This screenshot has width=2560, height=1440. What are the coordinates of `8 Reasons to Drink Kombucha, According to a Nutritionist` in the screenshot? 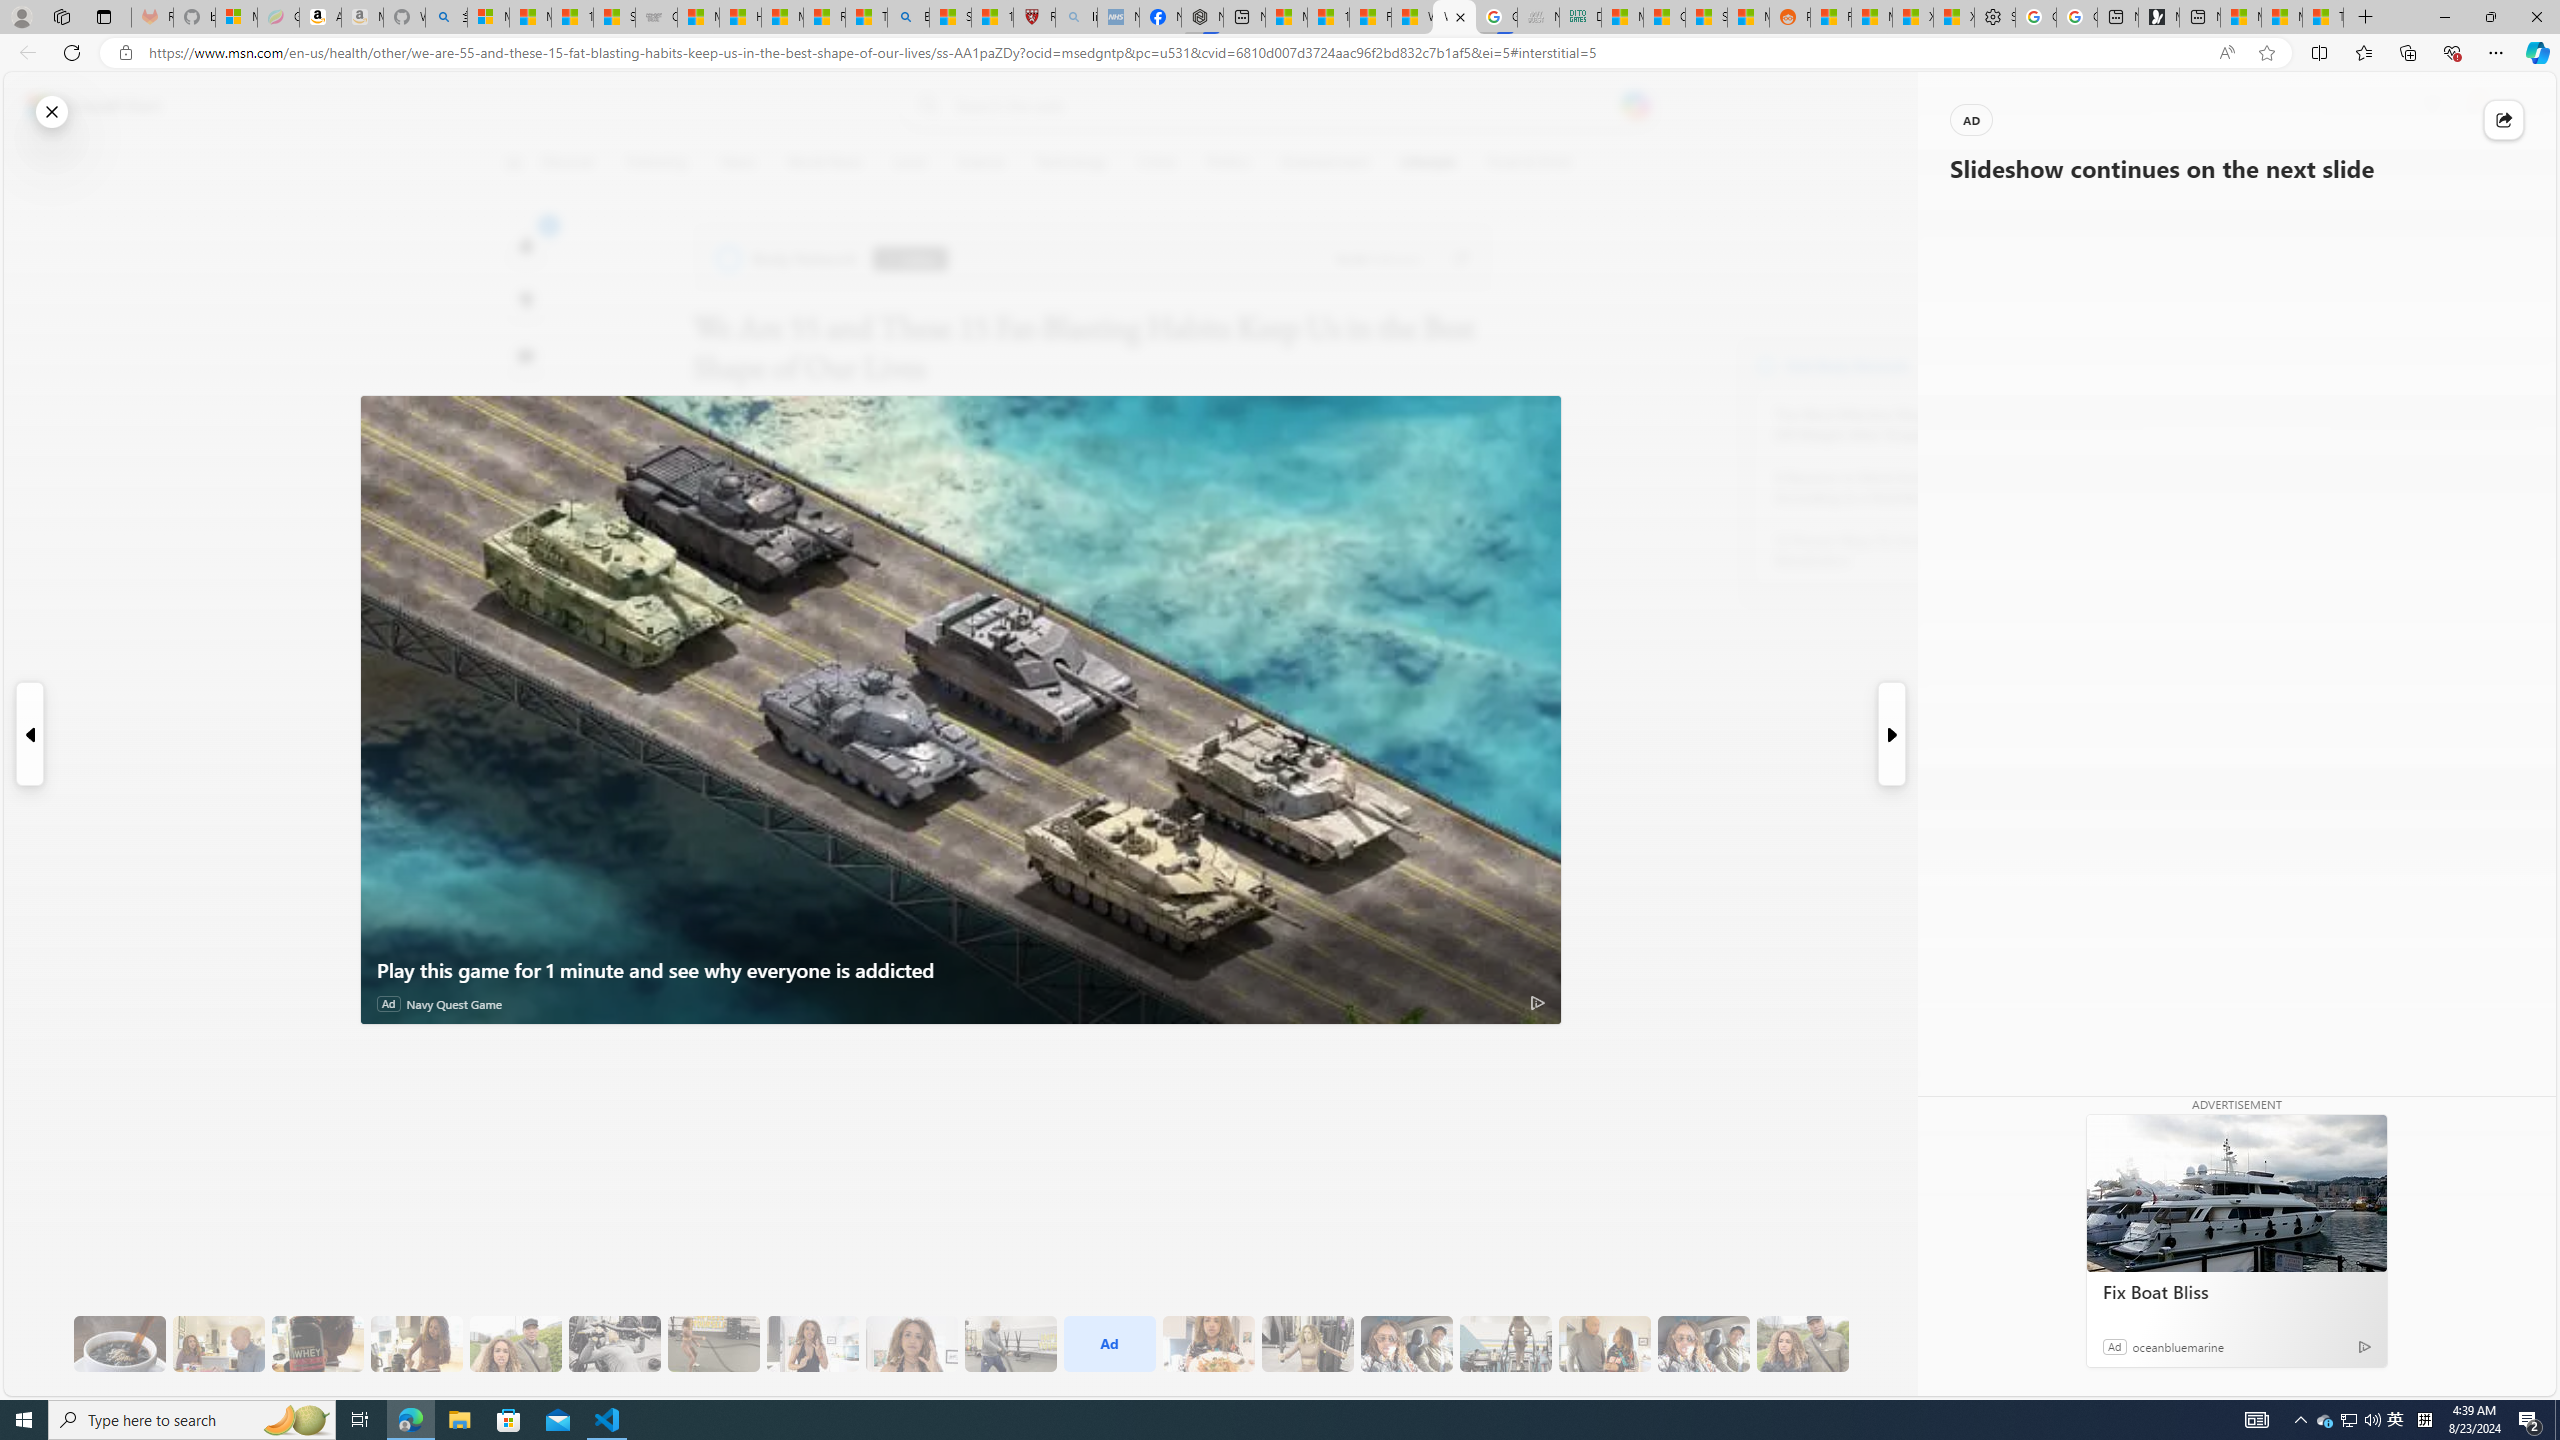 It's located at (1884, 488).